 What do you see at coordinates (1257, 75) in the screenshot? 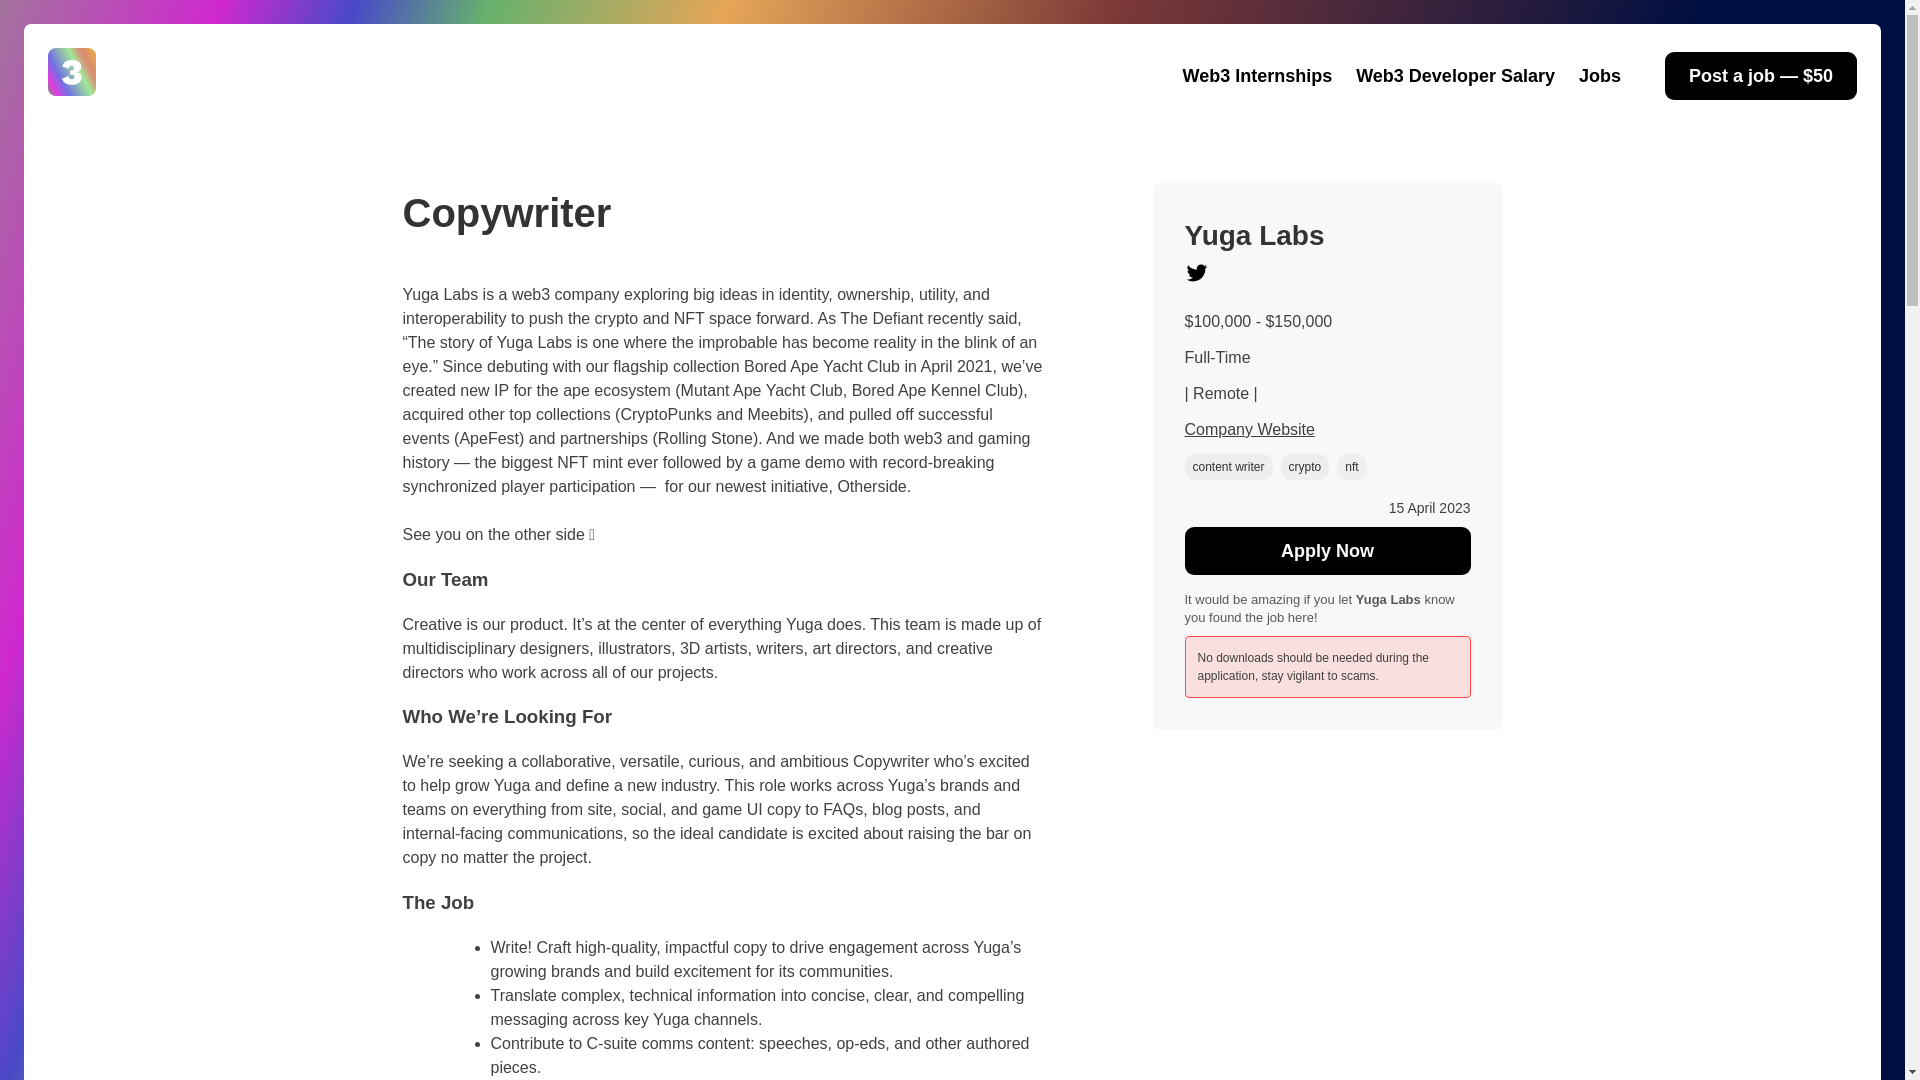
I see `Web3 Internships` at bounding box center [1257, 75].